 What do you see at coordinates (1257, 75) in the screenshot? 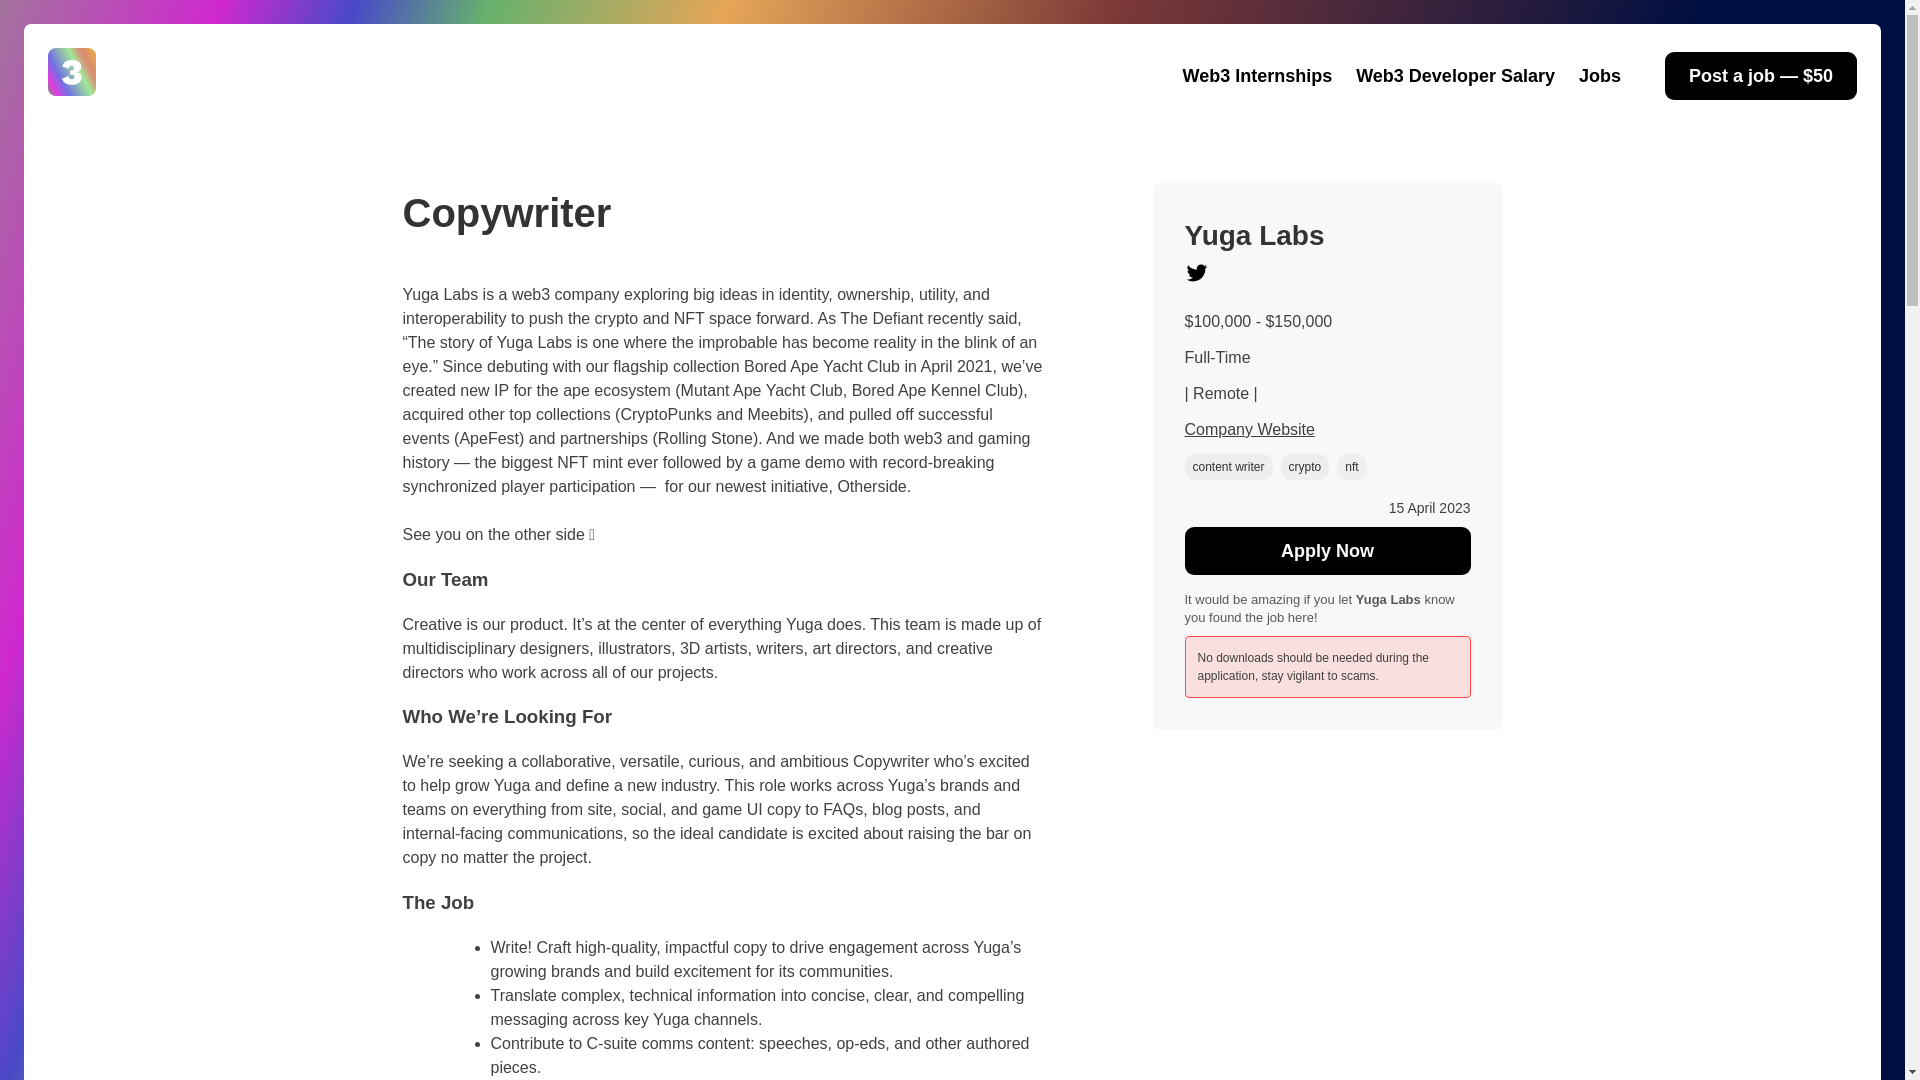
I see `Web3 Internships` at bounding box center [1257, 75].